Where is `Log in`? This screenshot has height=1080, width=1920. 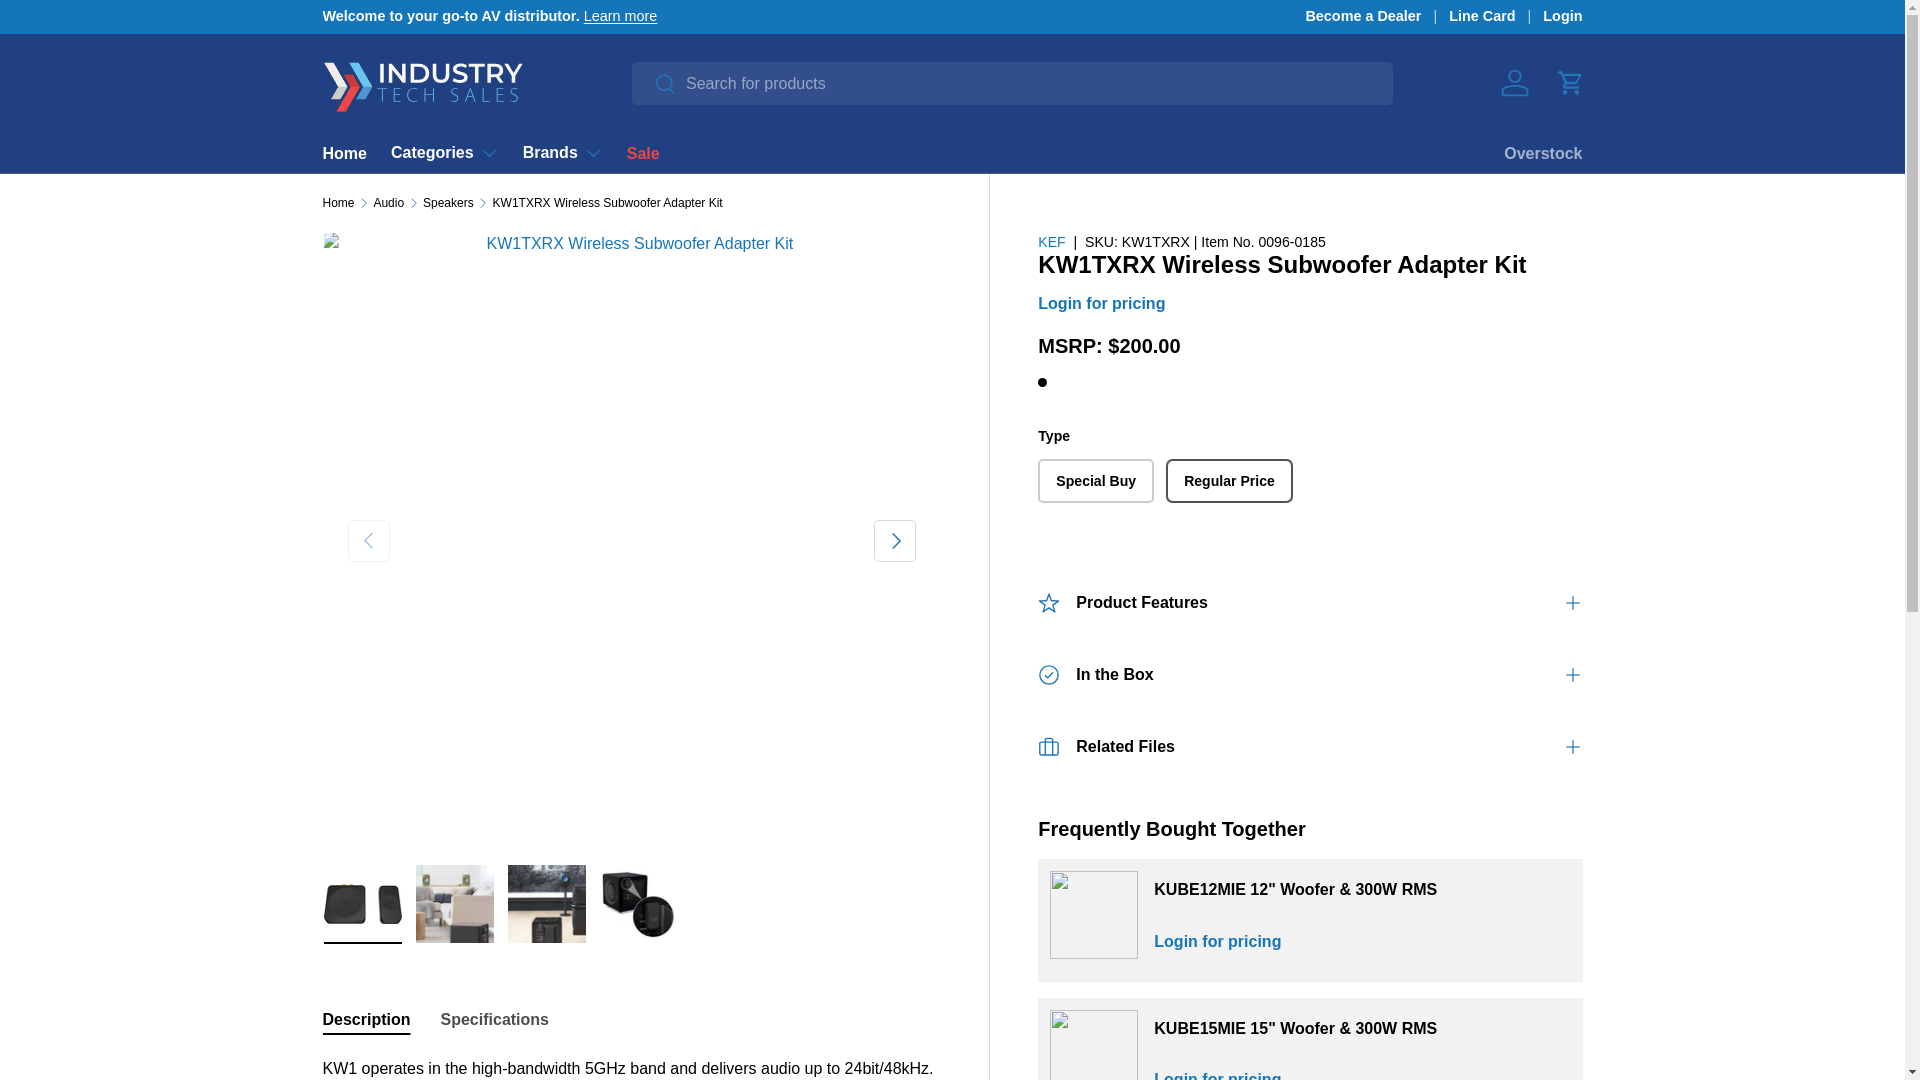
Log in is located at coordinates (1514, 82).